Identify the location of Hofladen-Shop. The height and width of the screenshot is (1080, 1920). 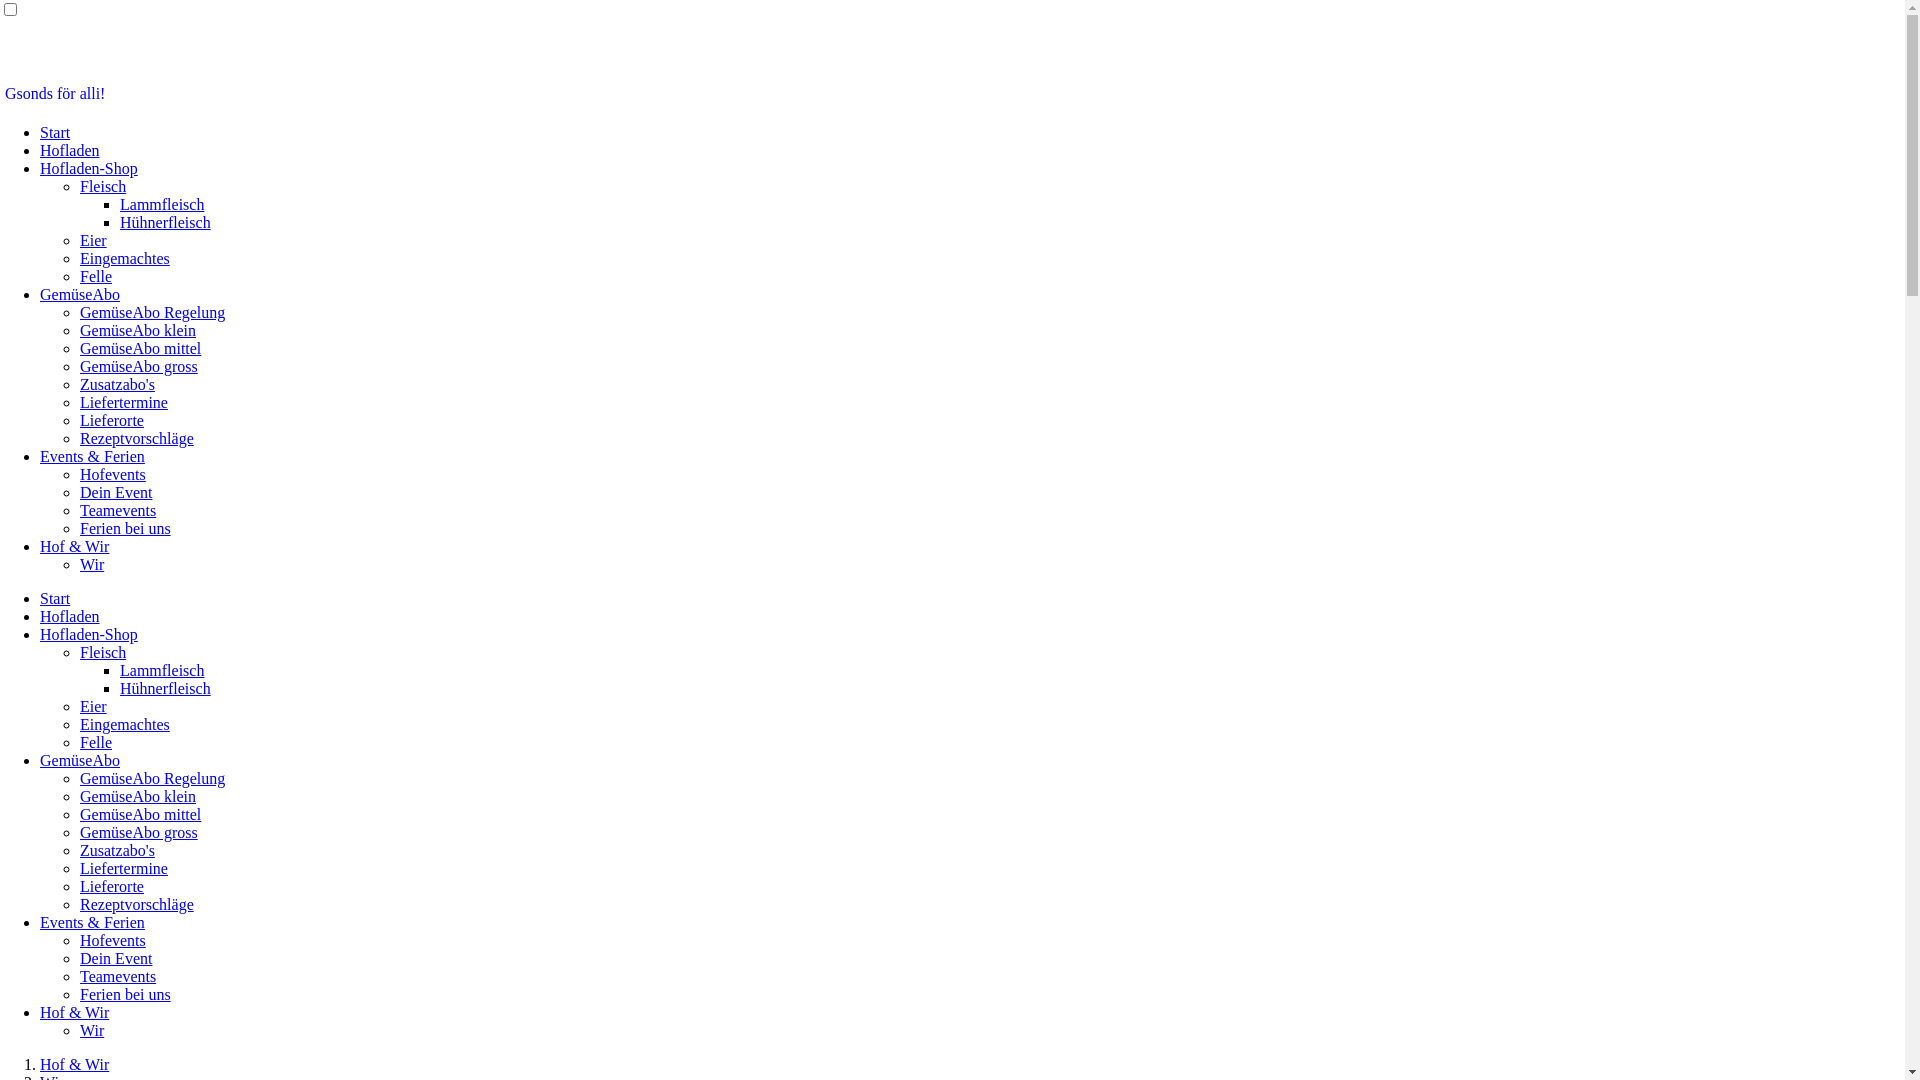
(89, 634).